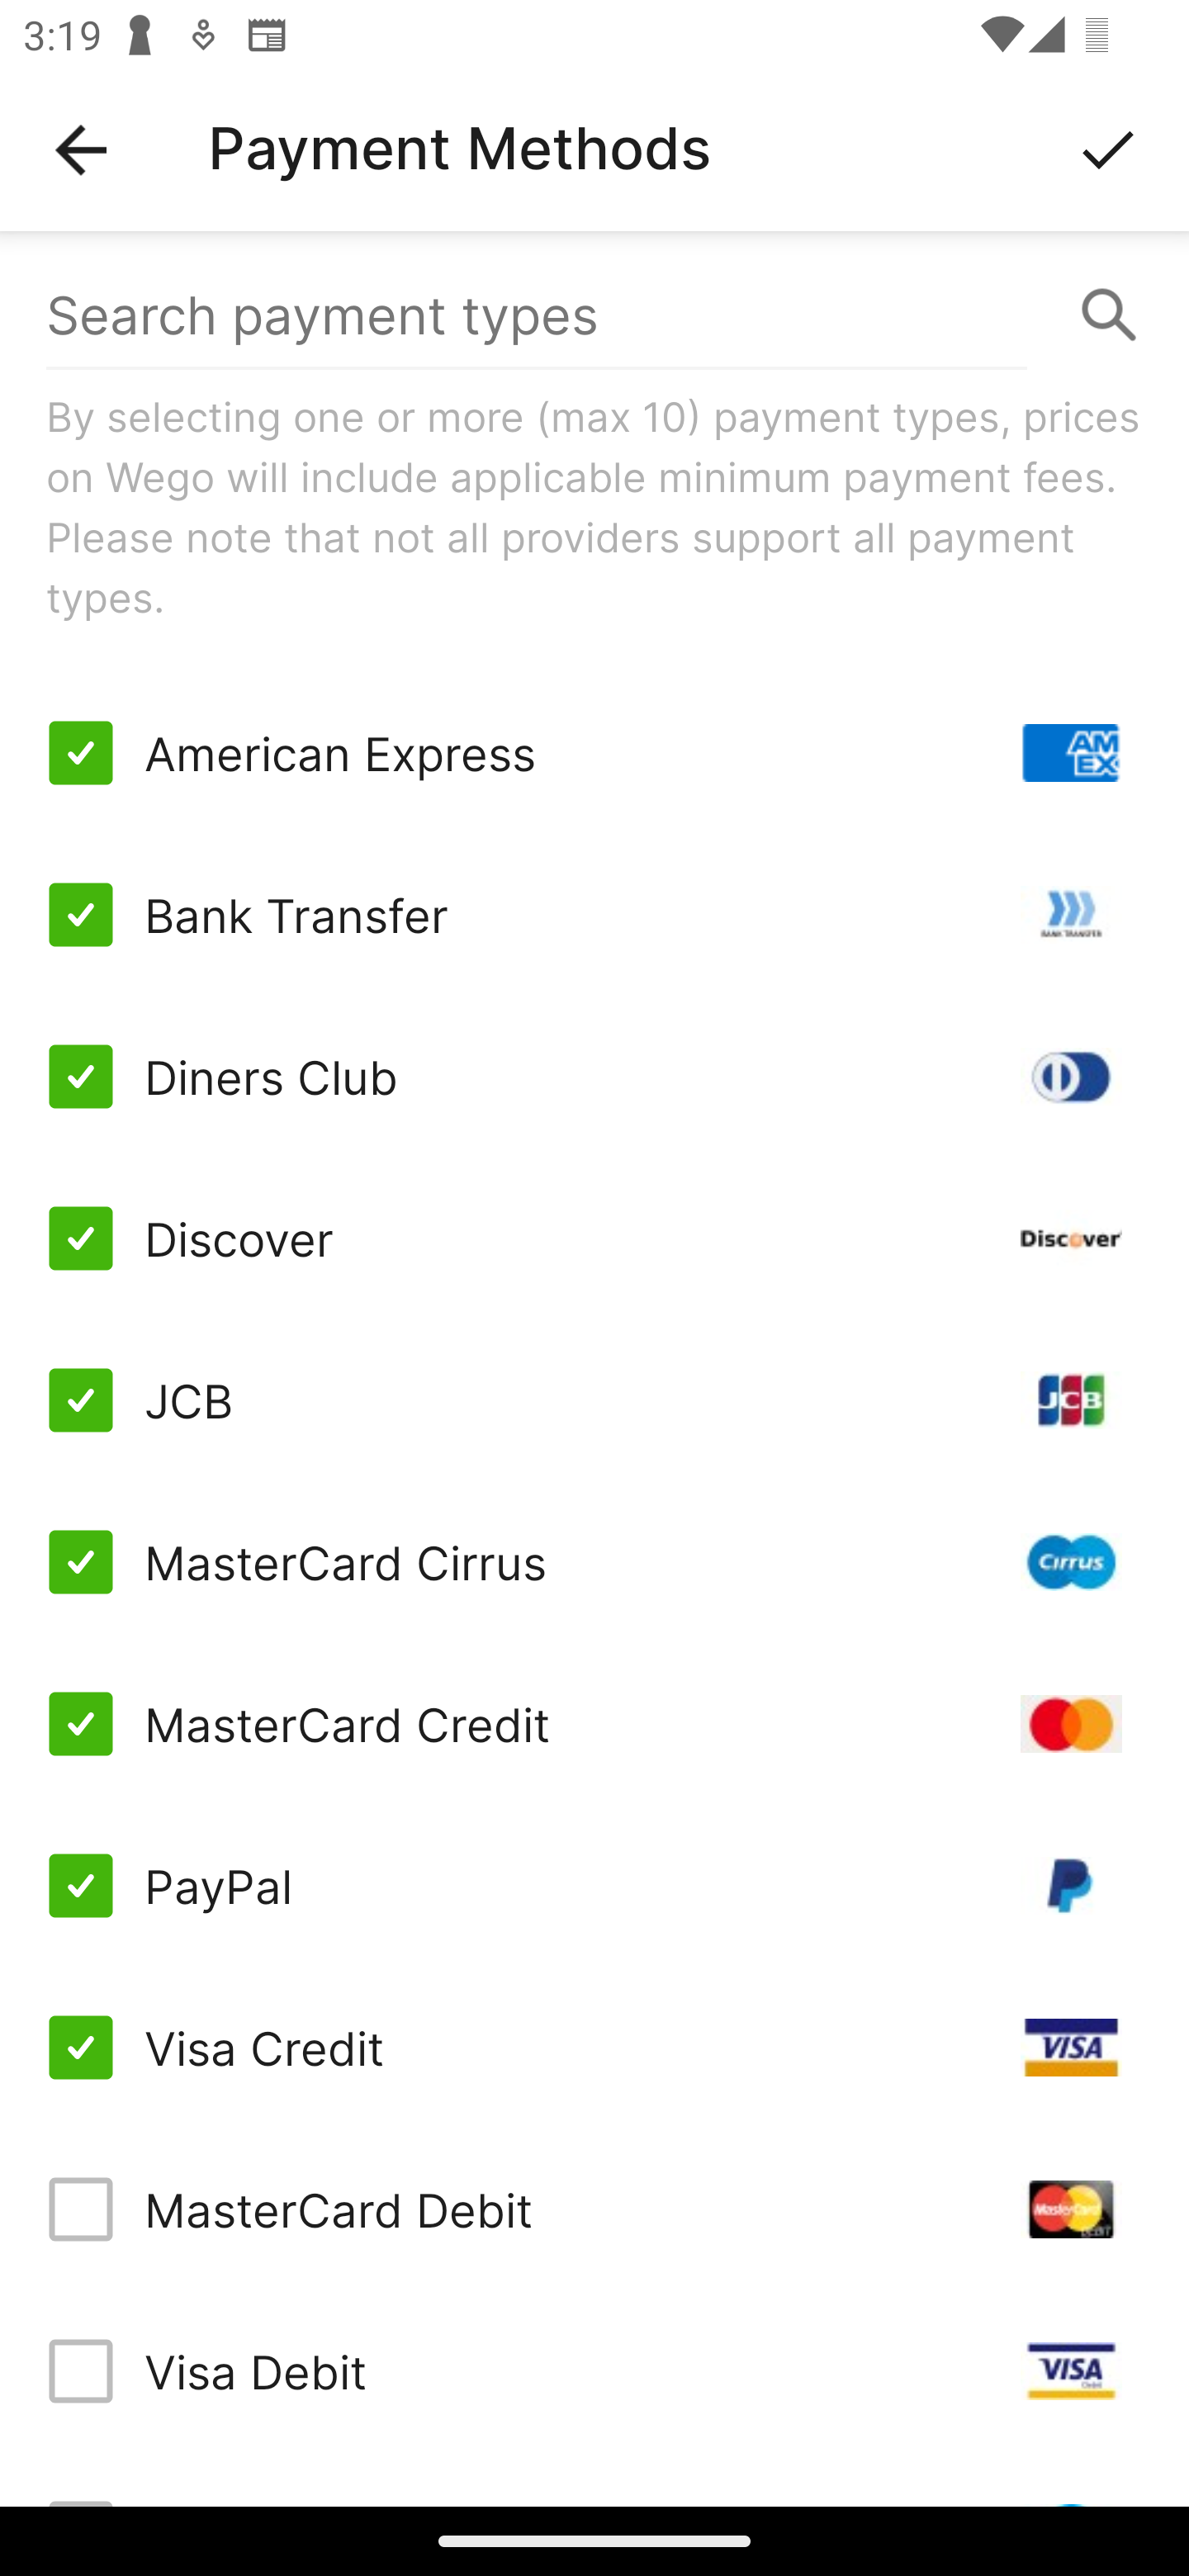 This screenshot has height=2576, width=1189. I want to click on PayPal, so click(594, 1886).